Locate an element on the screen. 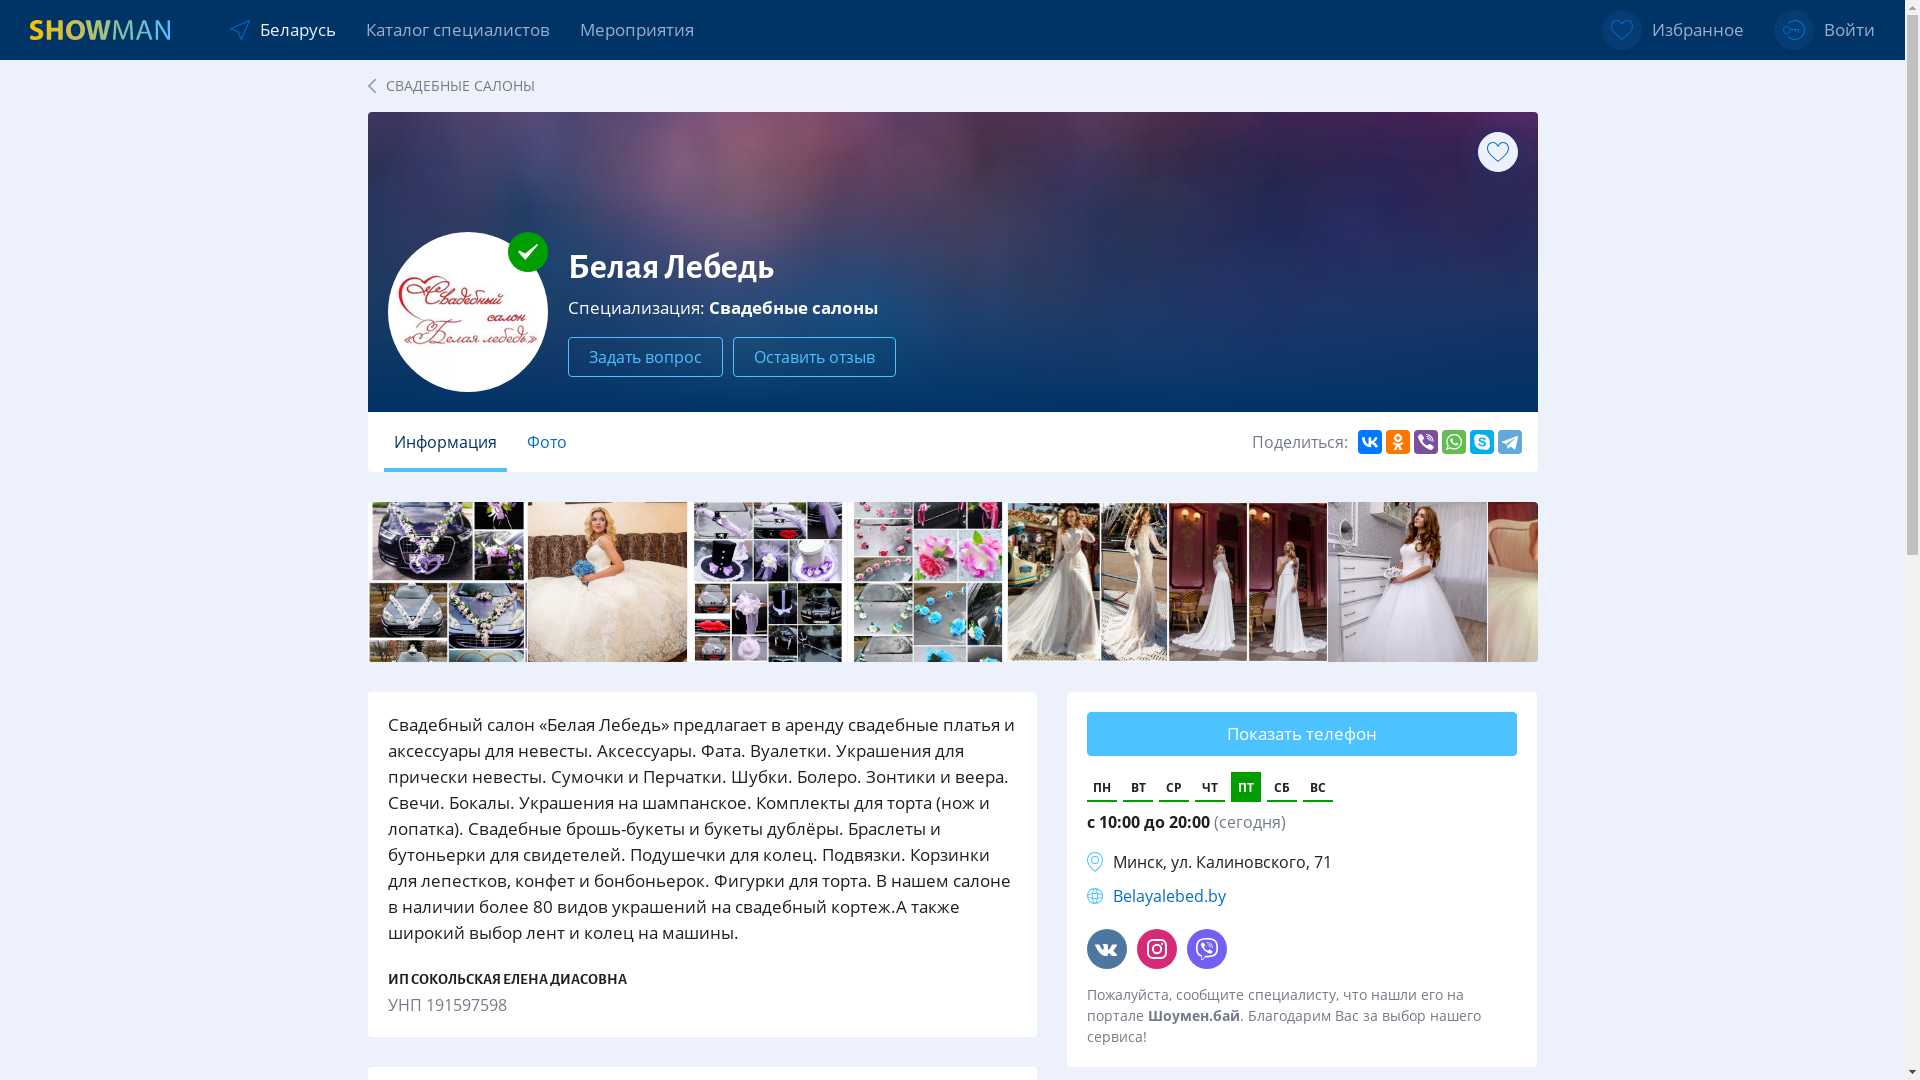  Skype is located at coordinates (1482, 442).